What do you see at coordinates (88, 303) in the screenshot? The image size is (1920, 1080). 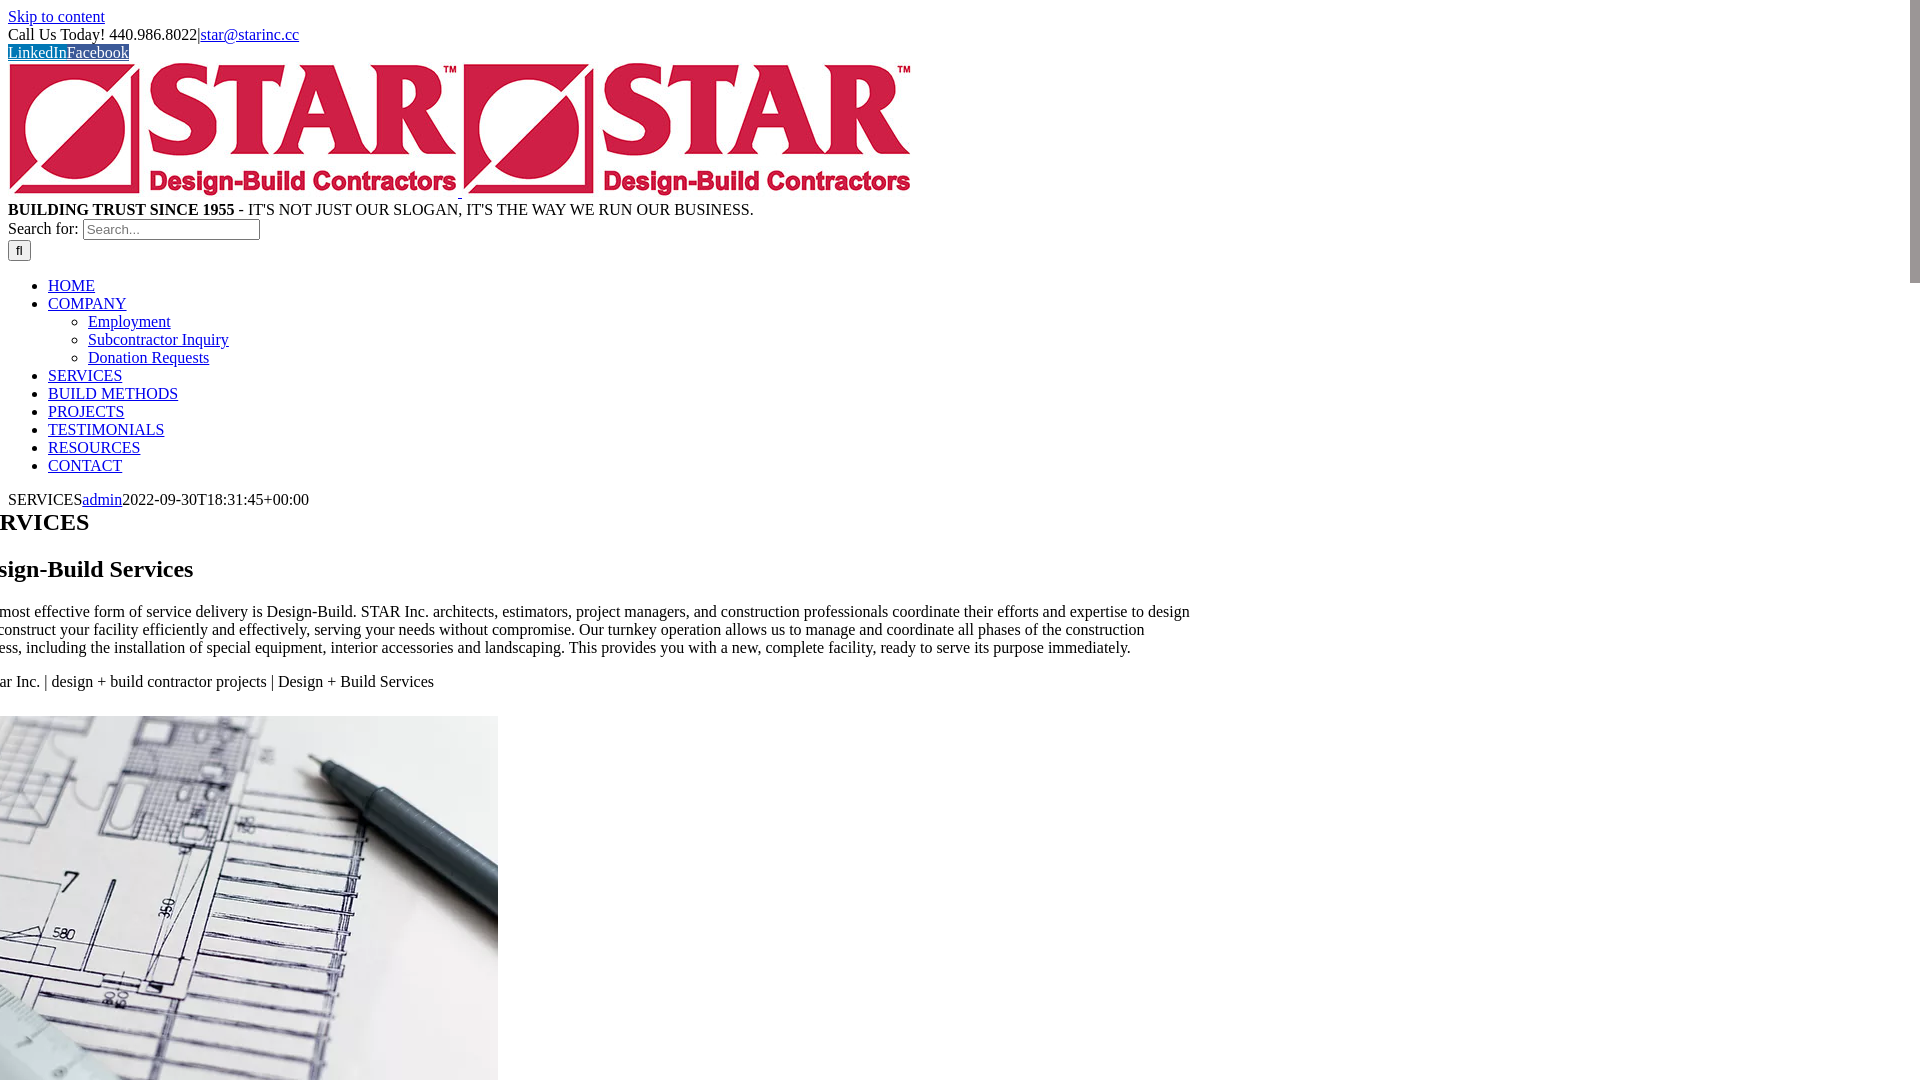 I see `COMPANY` at bounding box center [88, 303].